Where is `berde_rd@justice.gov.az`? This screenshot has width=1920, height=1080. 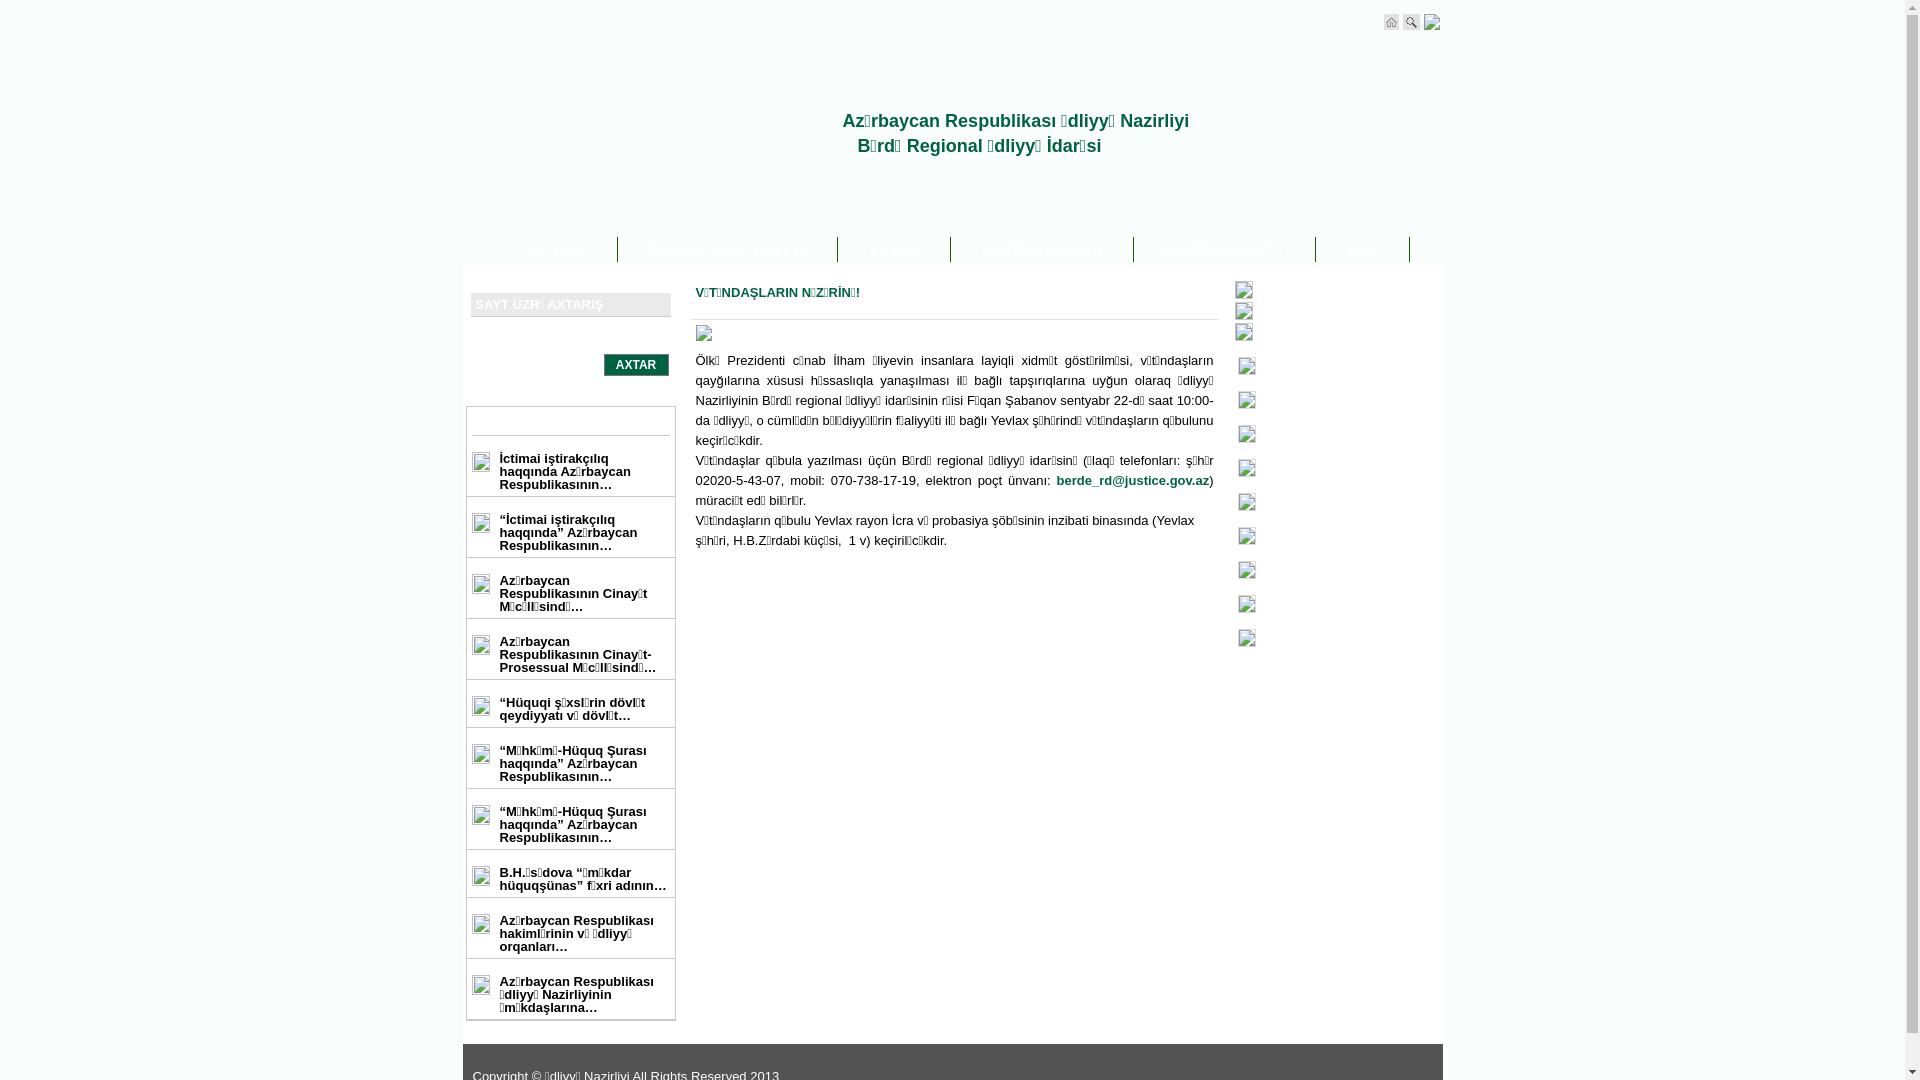 berde_rd@justice.gov.az is located at coordinates (1134, 480).